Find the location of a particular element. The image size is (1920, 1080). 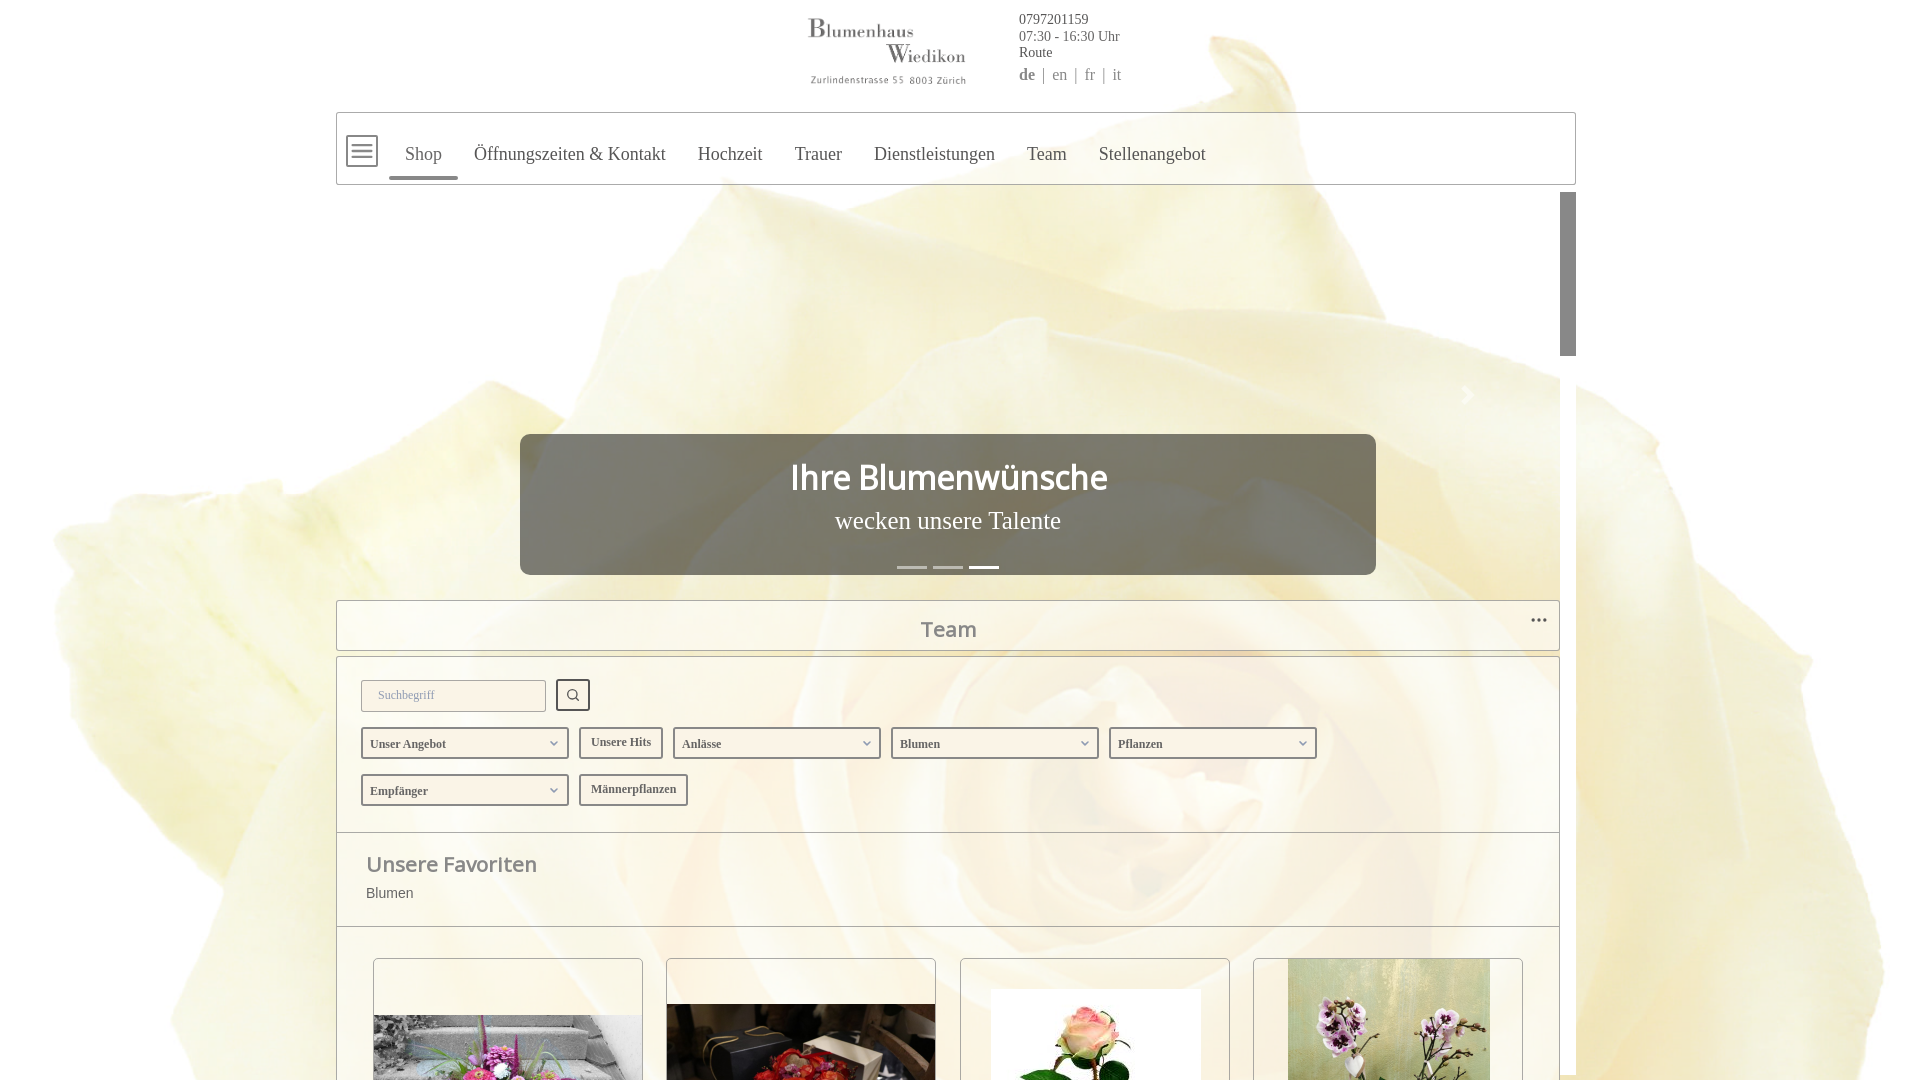

Stellenangebot is located at coordinates (1152, 145).